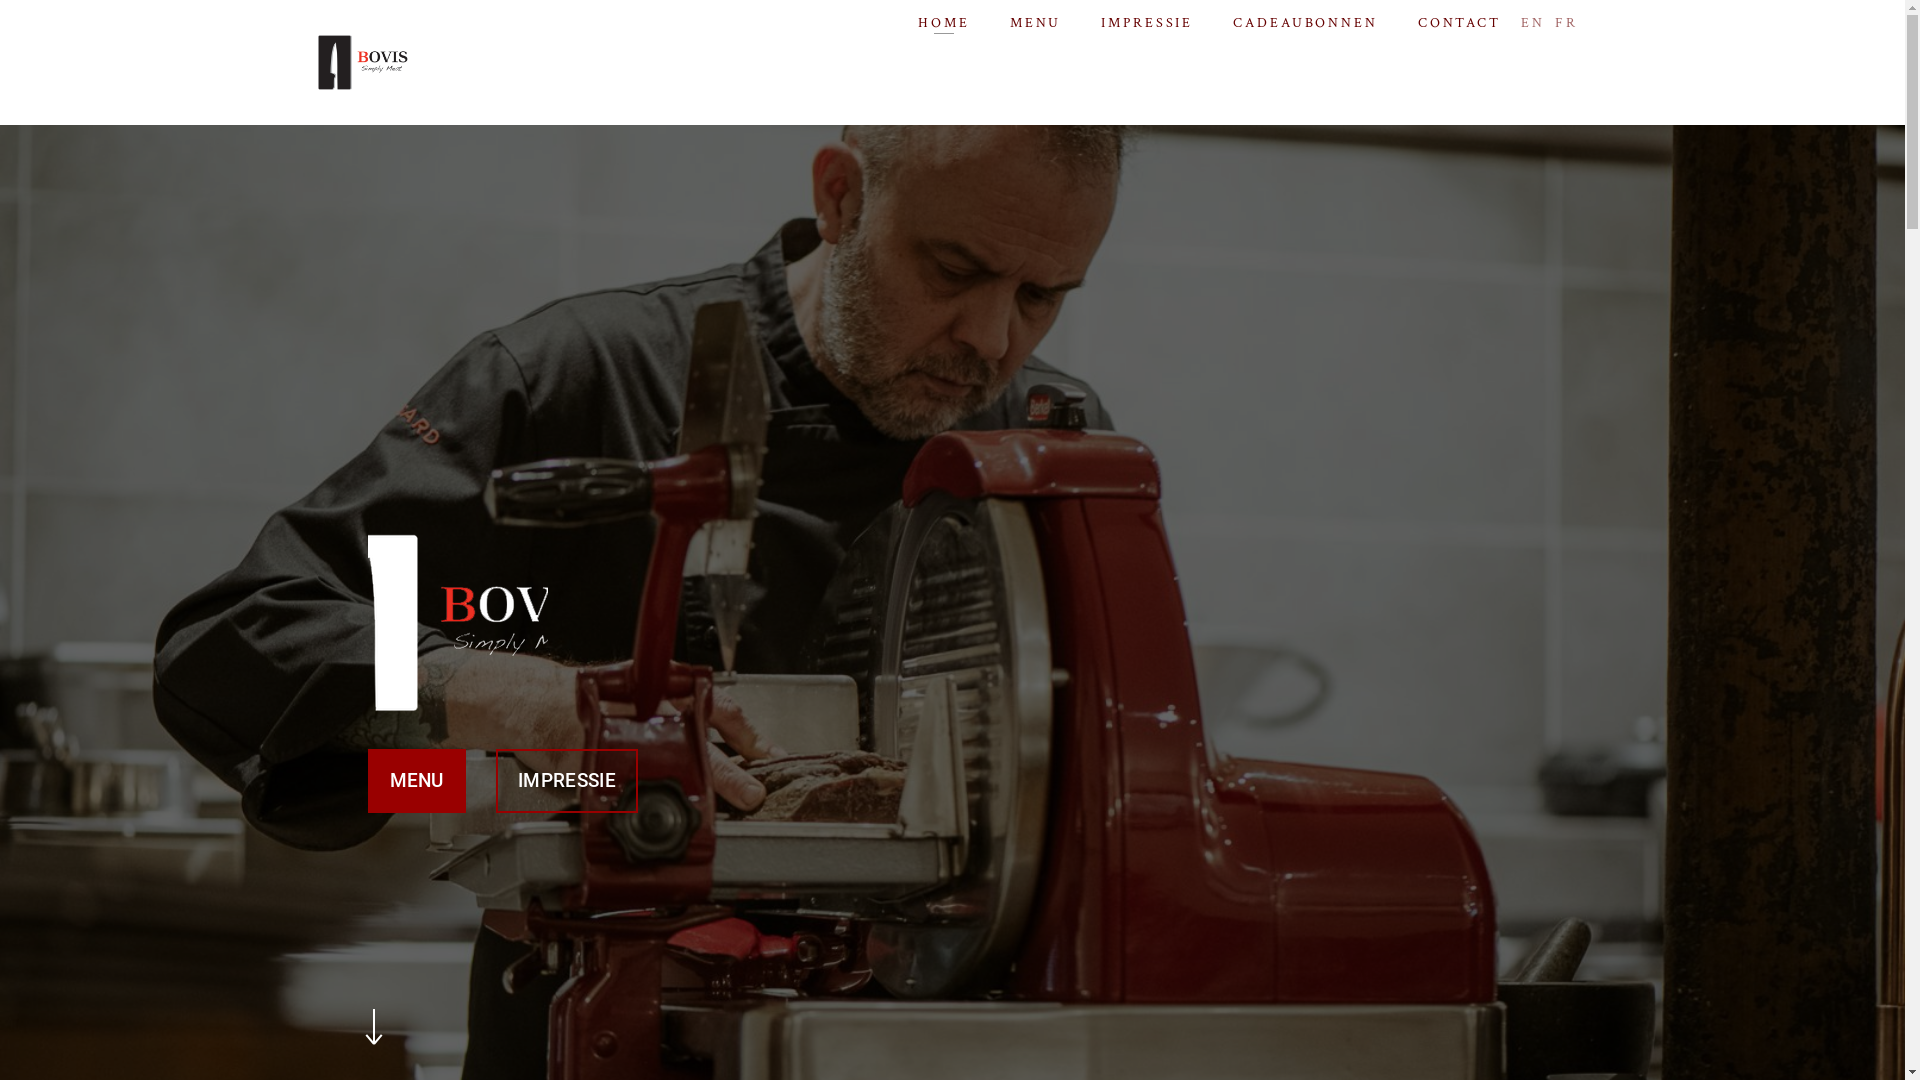 This screenshot has height=1080, width=1920. What do you see at coordinates (1460, 23) in the screenshot?
I see `CONTACT` at bounding box center [1460, 23].